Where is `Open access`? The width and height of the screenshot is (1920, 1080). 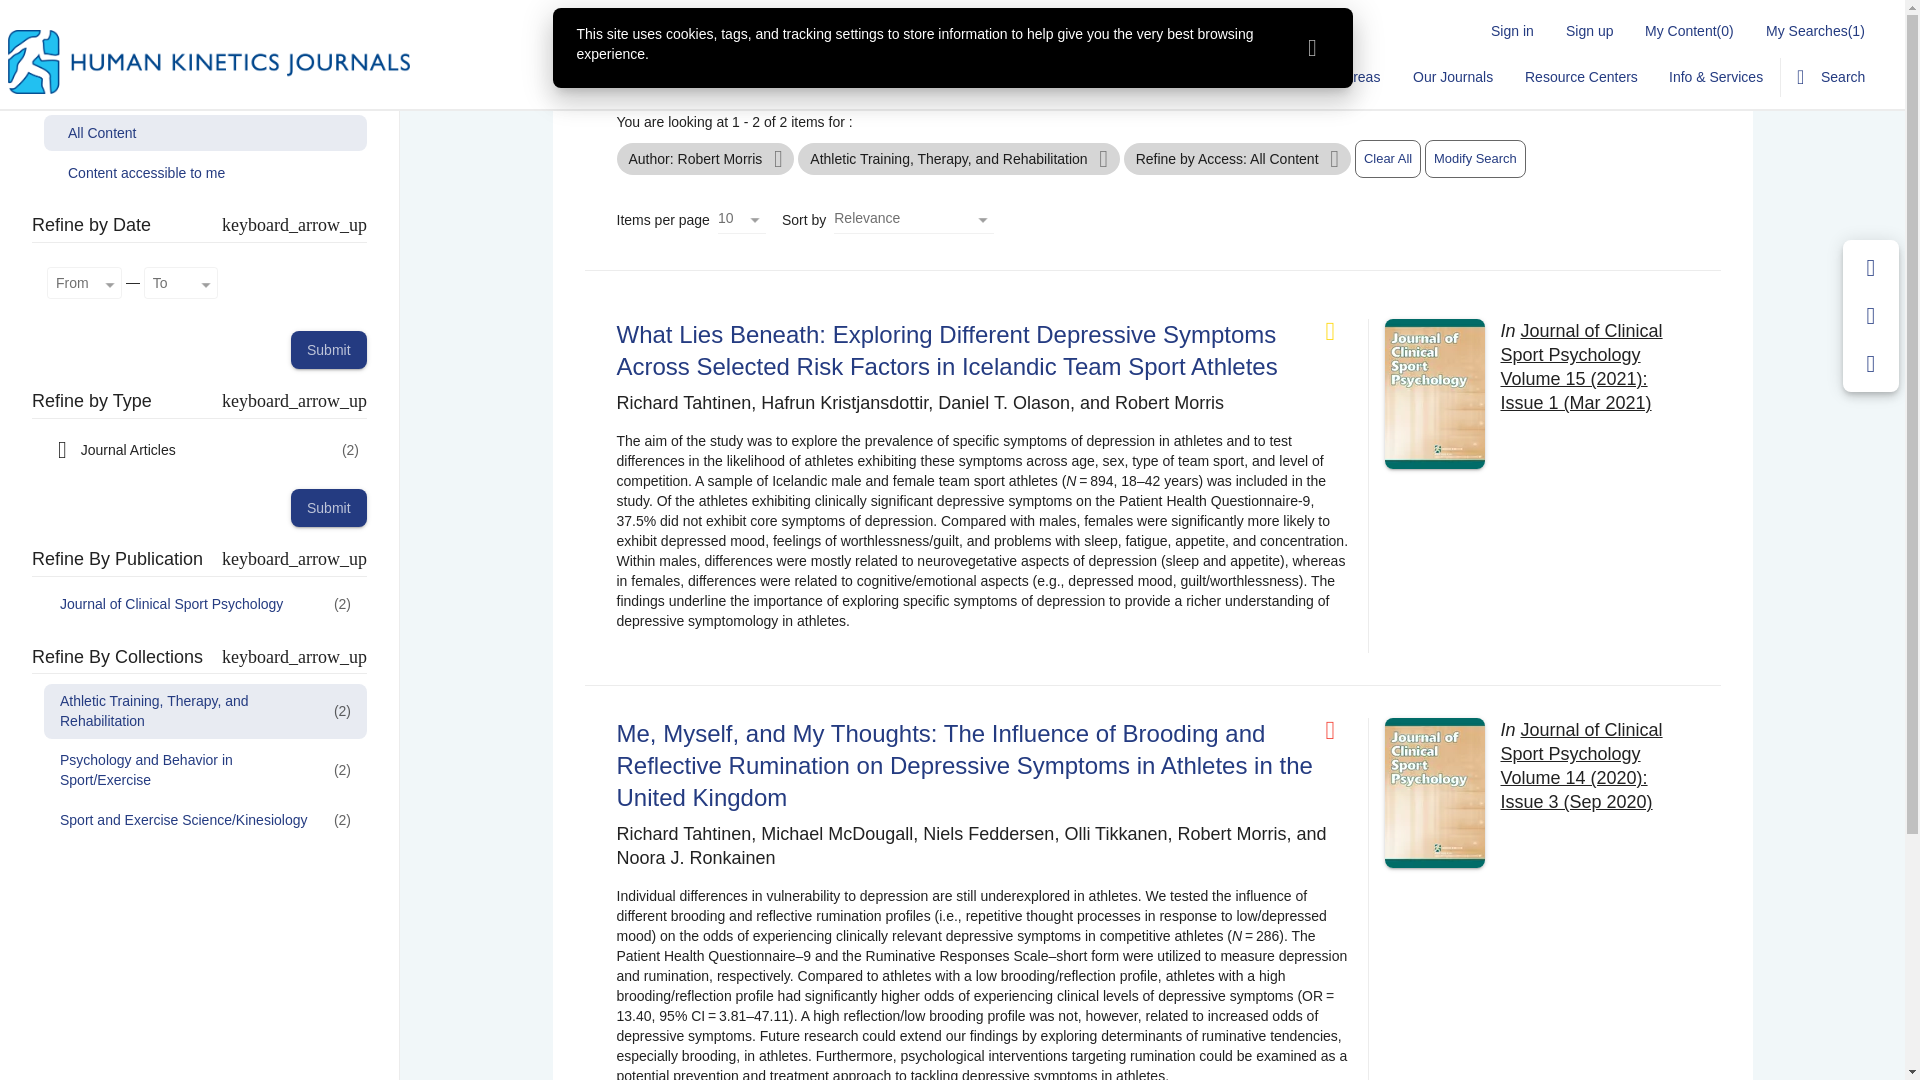 Open access is located at coordinates (1338, 331).